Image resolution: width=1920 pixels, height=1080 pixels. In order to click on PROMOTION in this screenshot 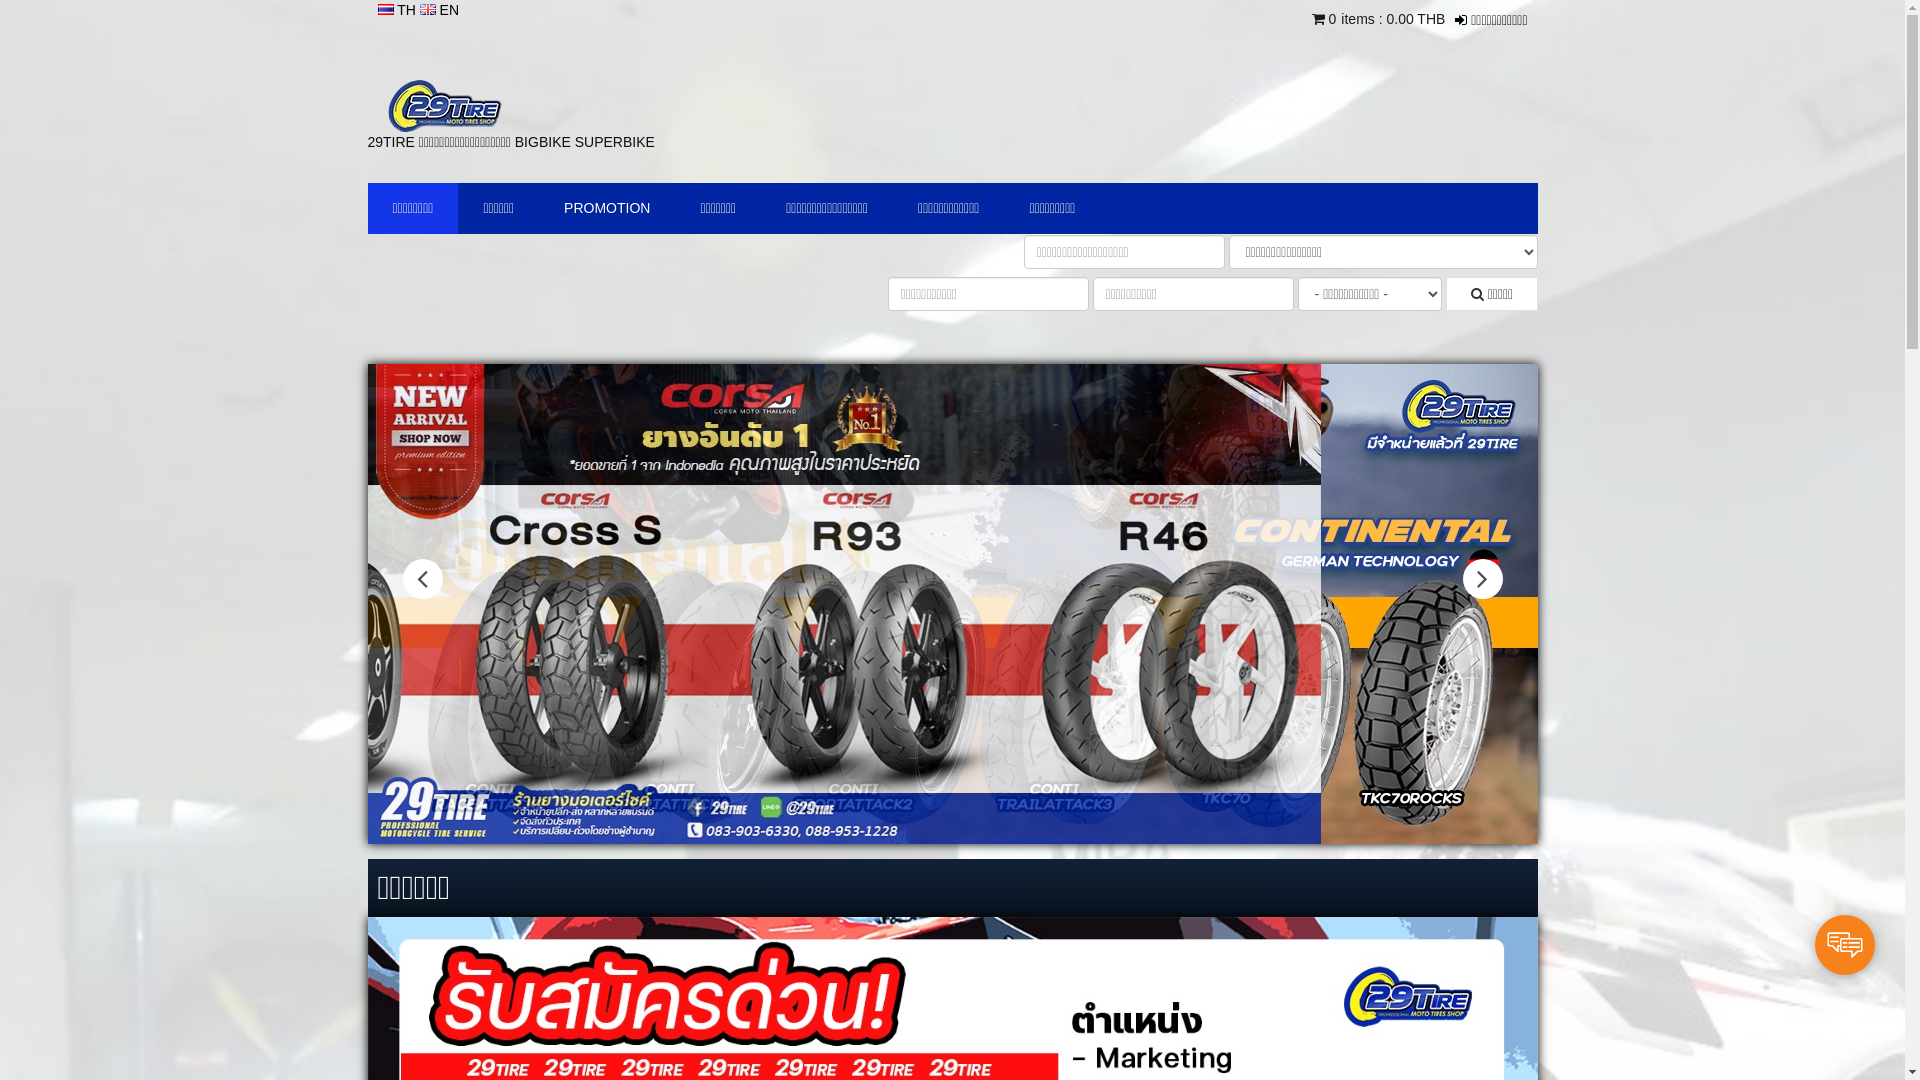, I will do `click(607, 208)`.